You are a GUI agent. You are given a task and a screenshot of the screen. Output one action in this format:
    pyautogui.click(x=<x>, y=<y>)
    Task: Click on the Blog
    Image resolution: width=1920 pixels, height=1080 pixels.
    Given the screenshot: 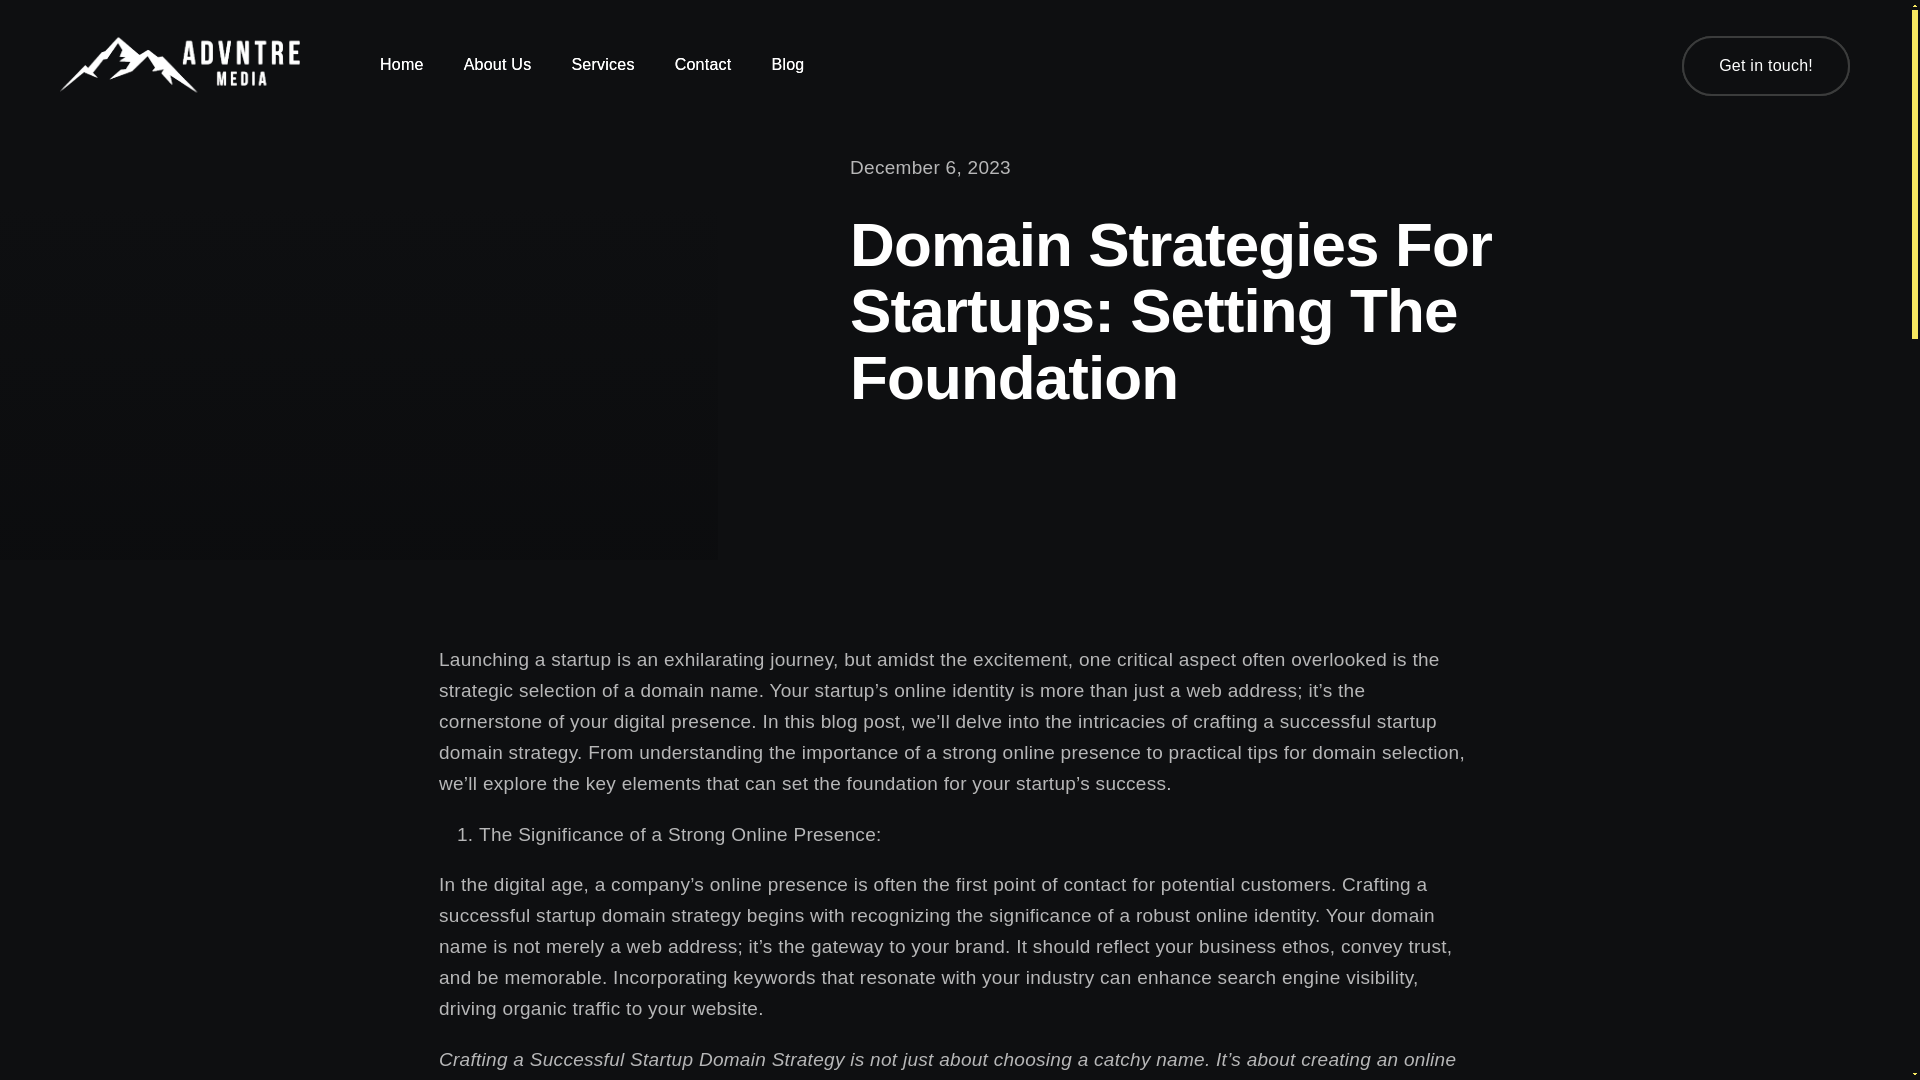 What is the action you would take?
    pyautogui.click(x=788, y=65)
    